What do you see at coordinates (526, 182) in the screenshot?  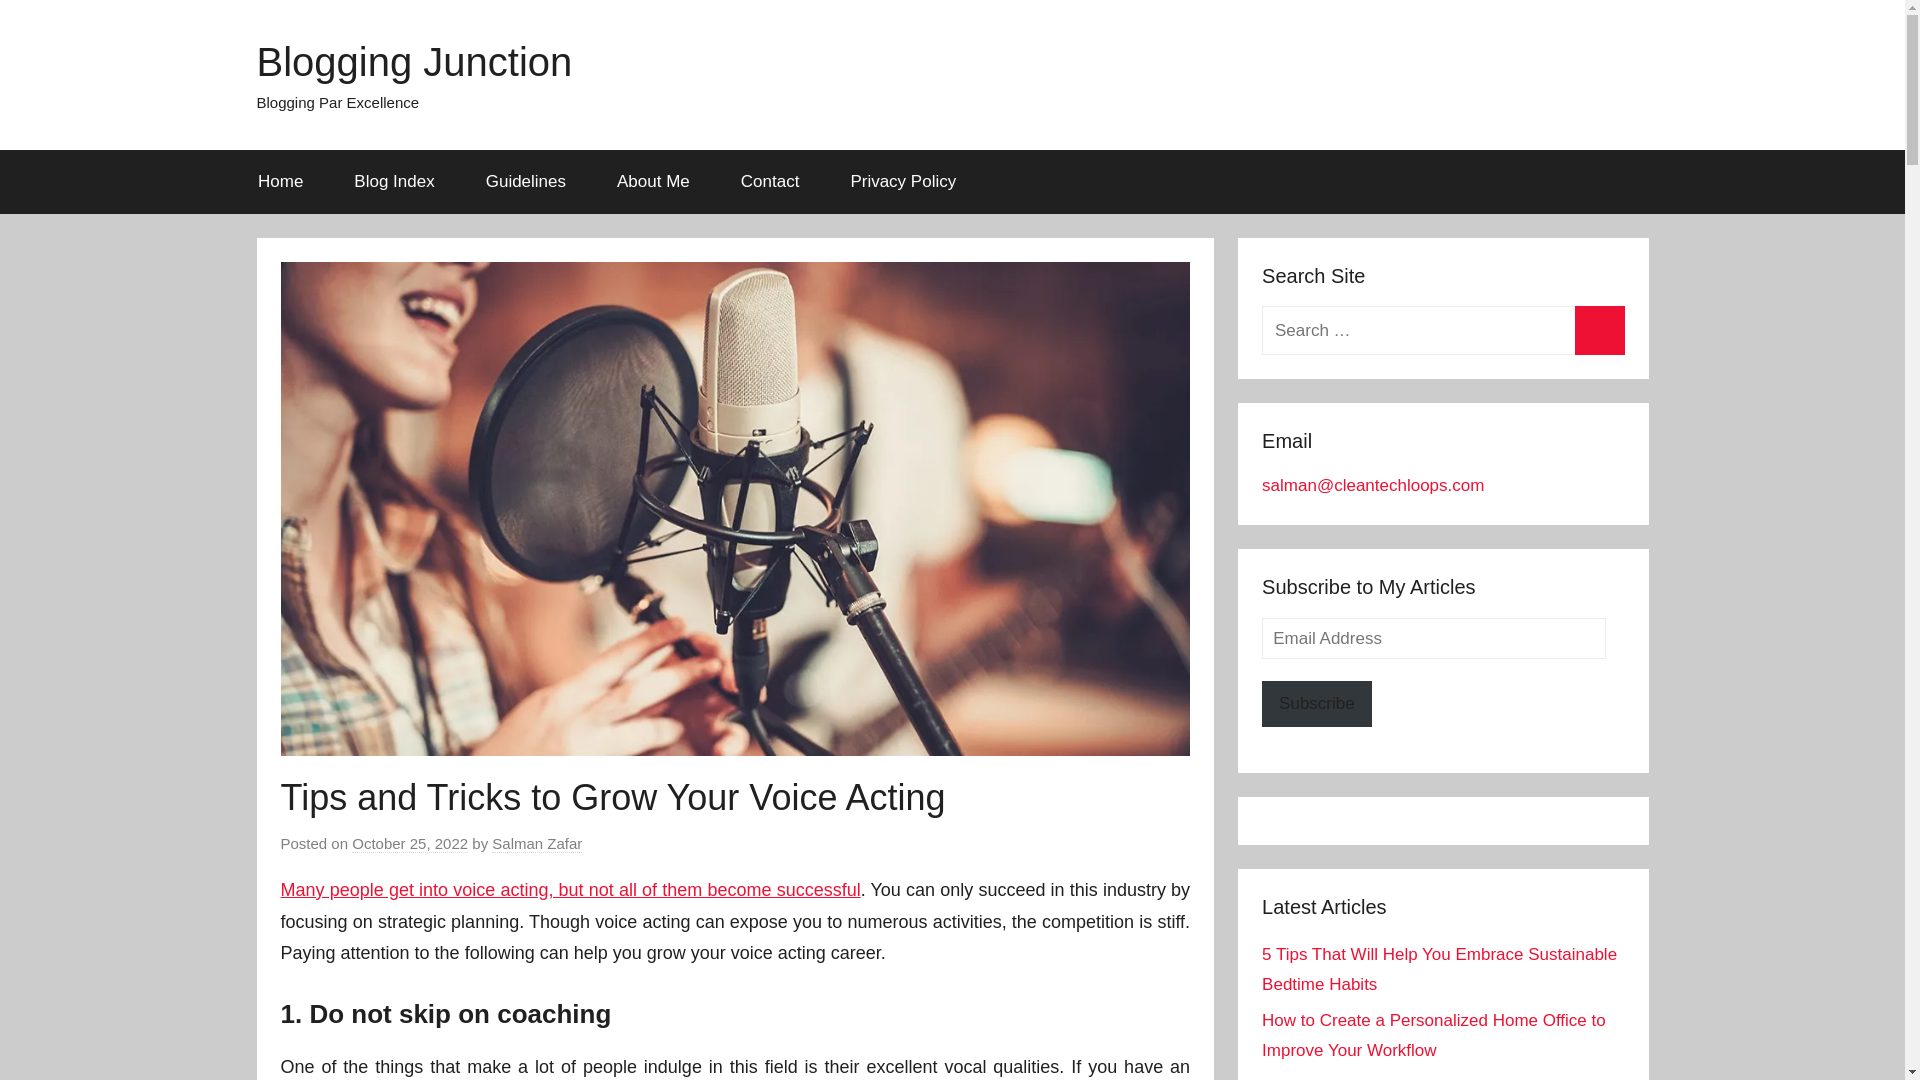 I see `Guidelines` at bounding box center [526, 182].